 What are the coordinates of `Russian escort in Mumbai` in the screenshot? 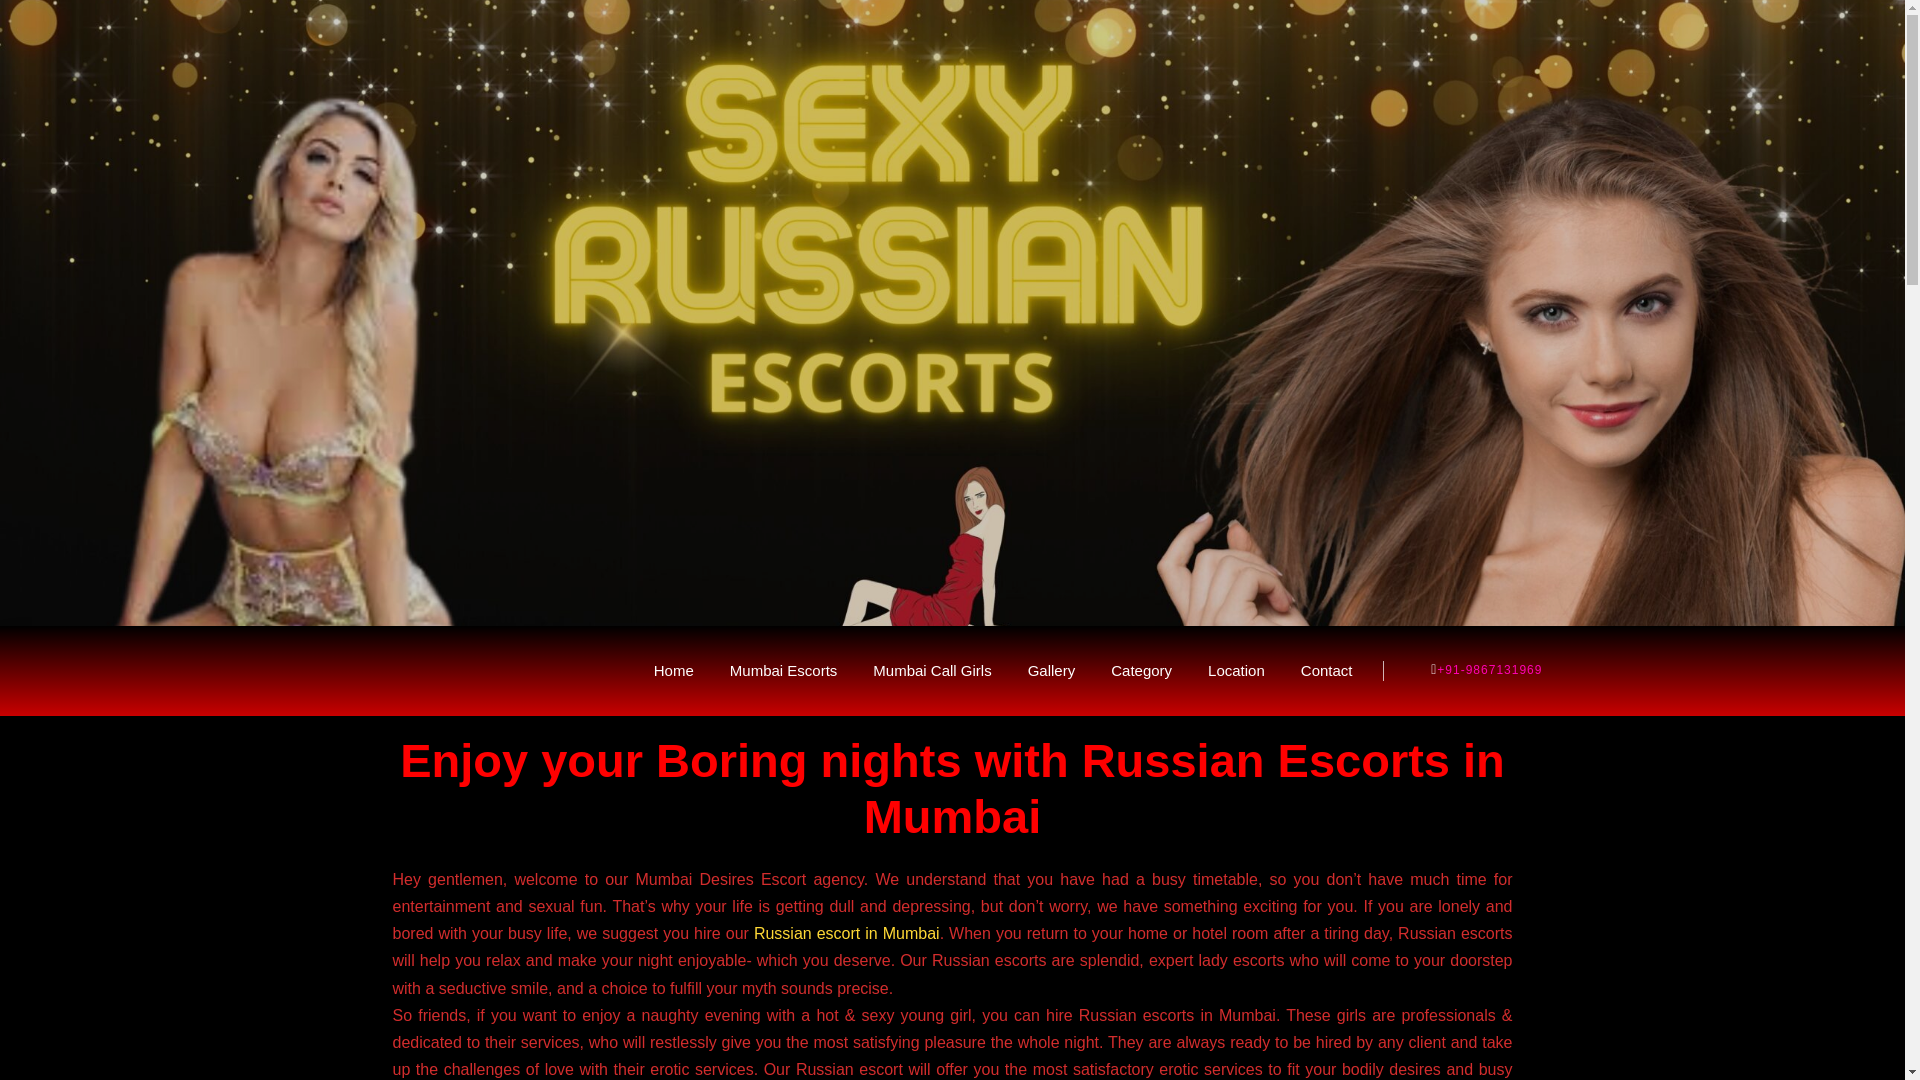 It's located at (847, 932).